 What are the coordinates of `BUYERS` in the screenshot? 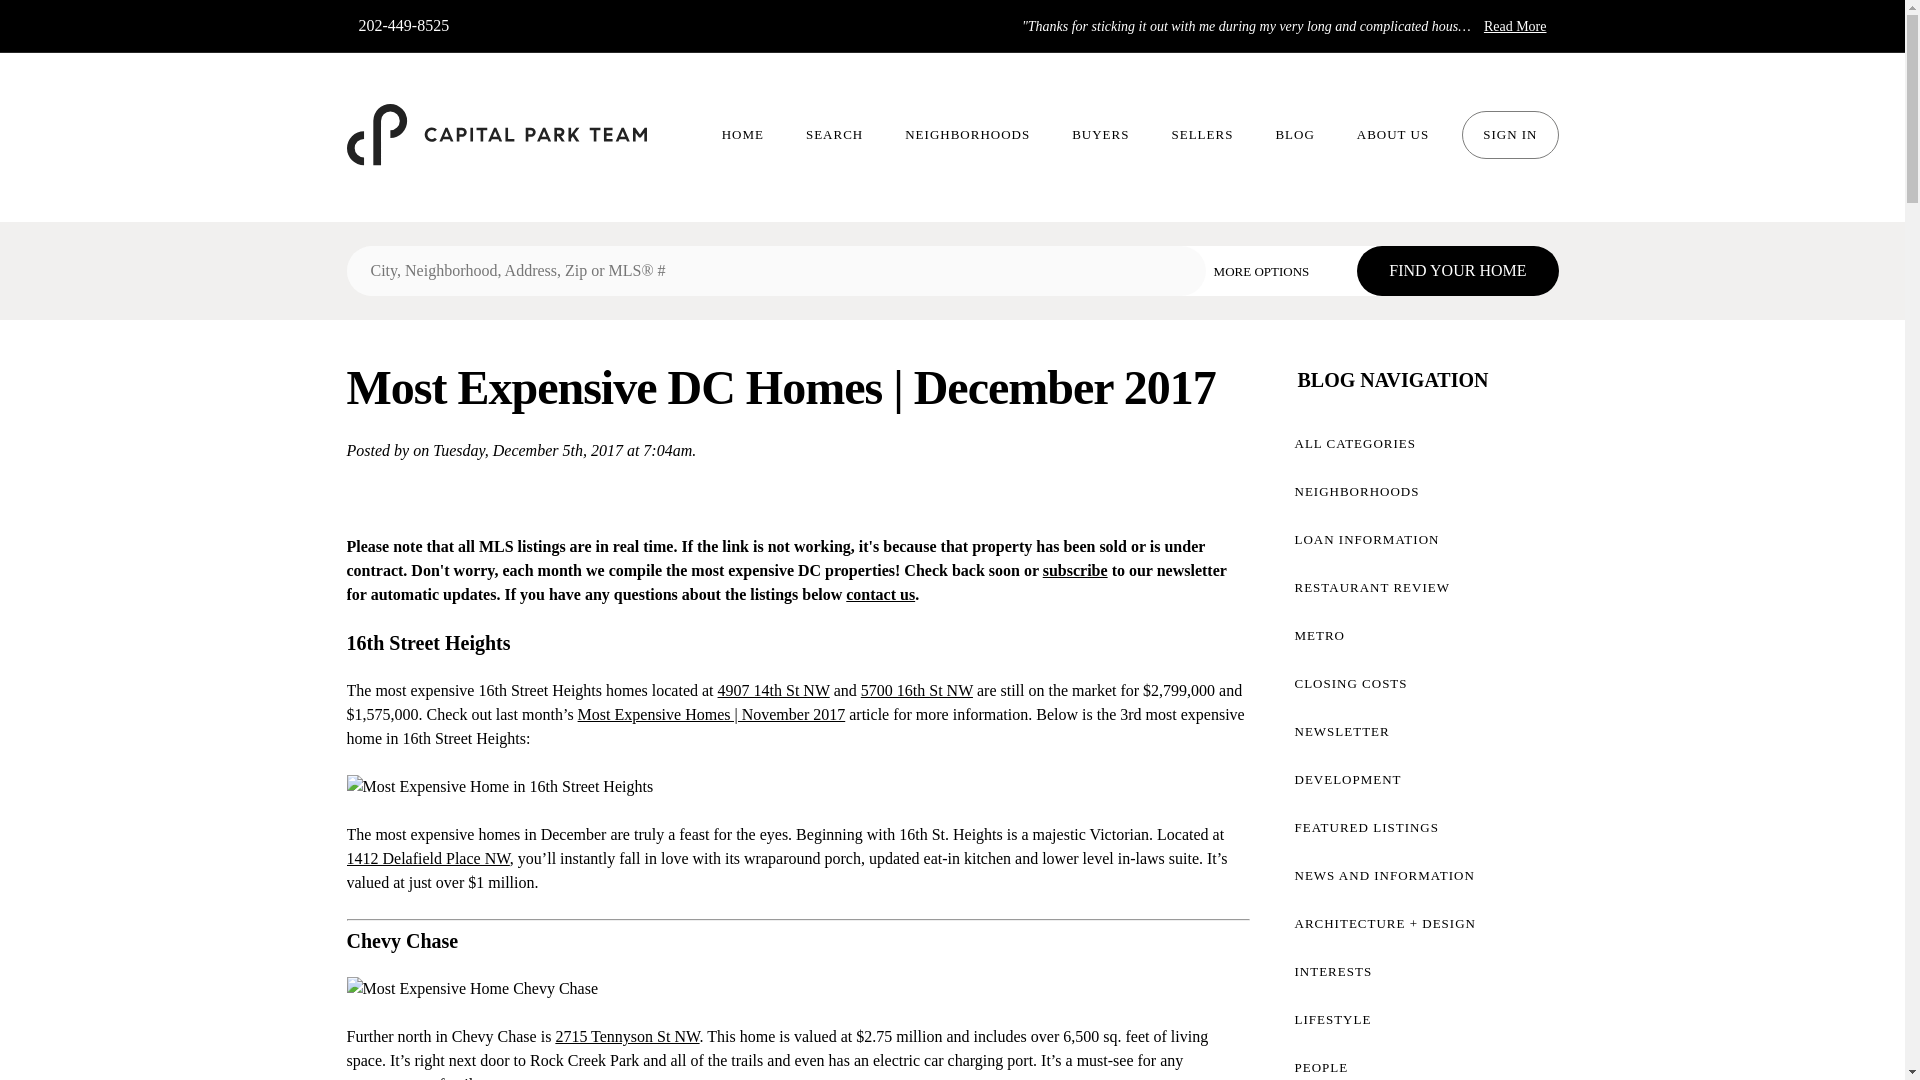 It's located at (1100, 134).